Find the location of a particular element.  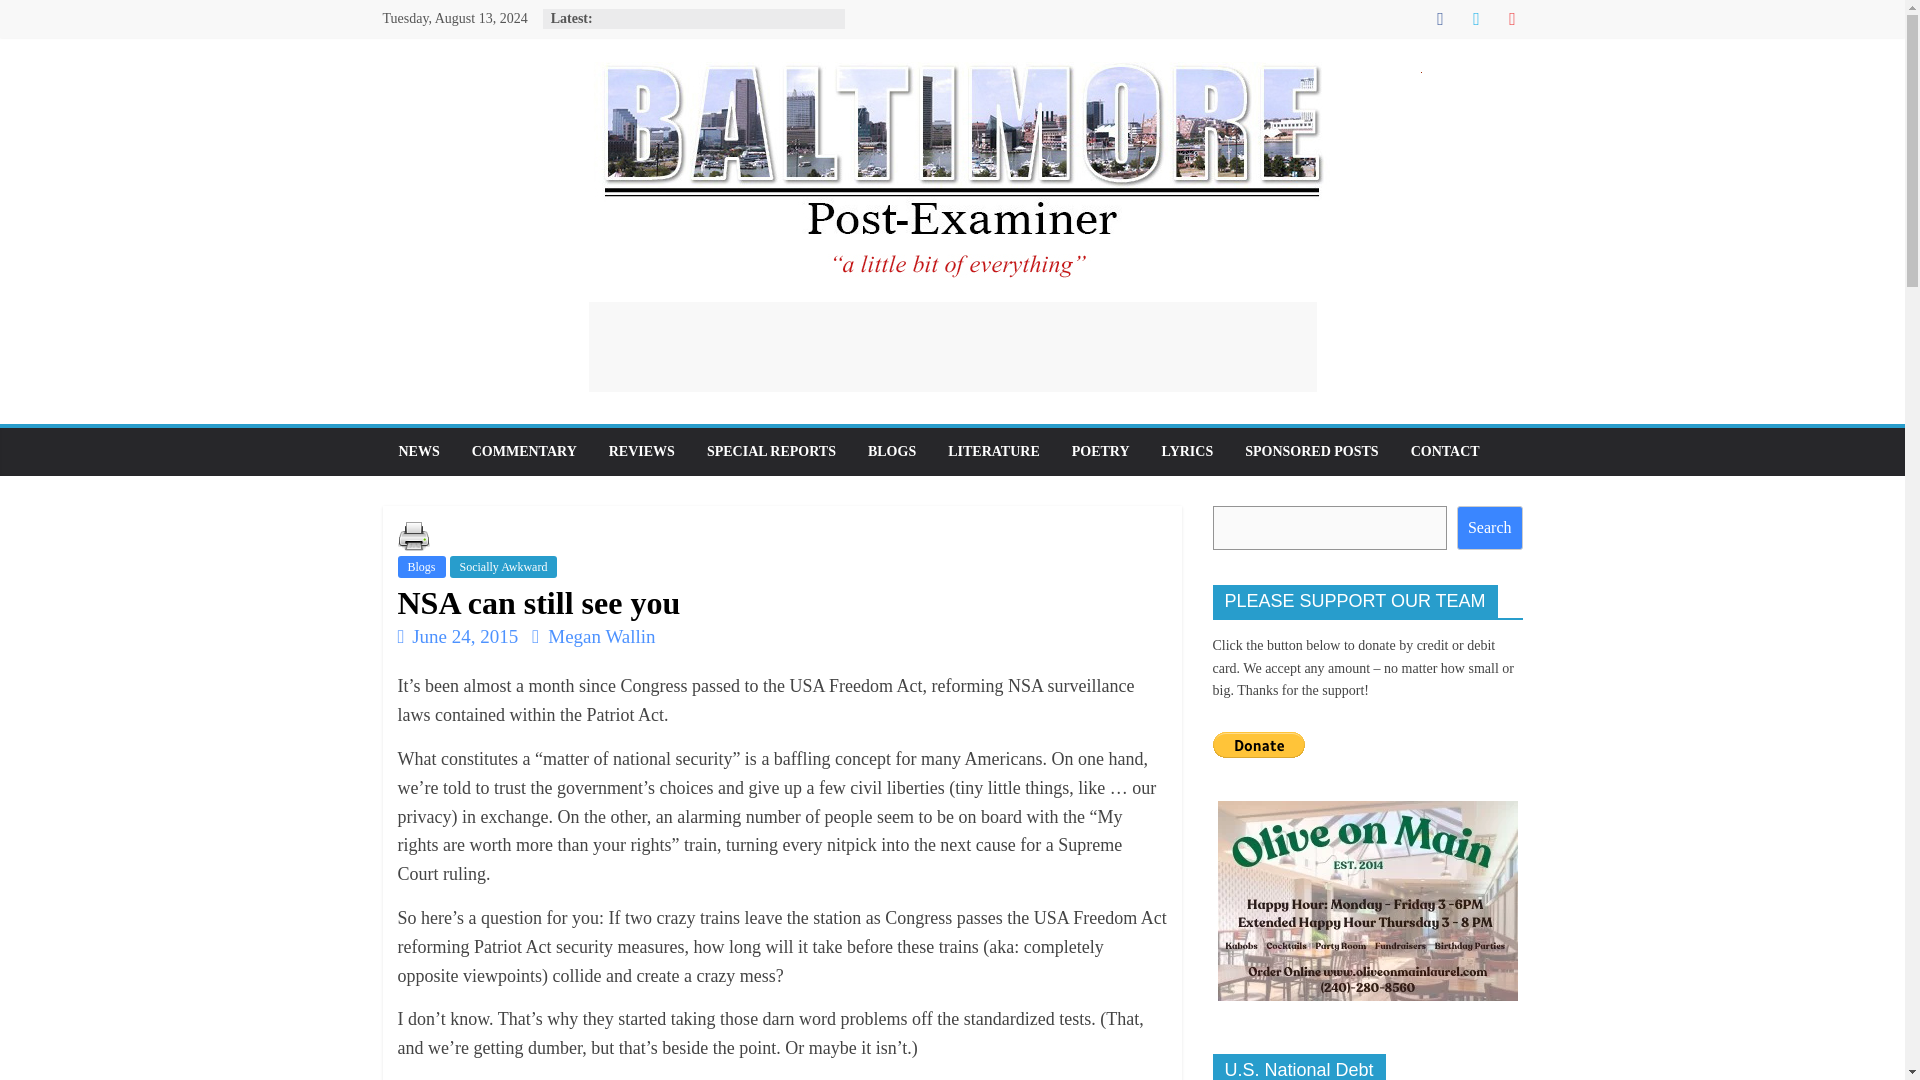

NEWS is located at coordinates (418, 452).